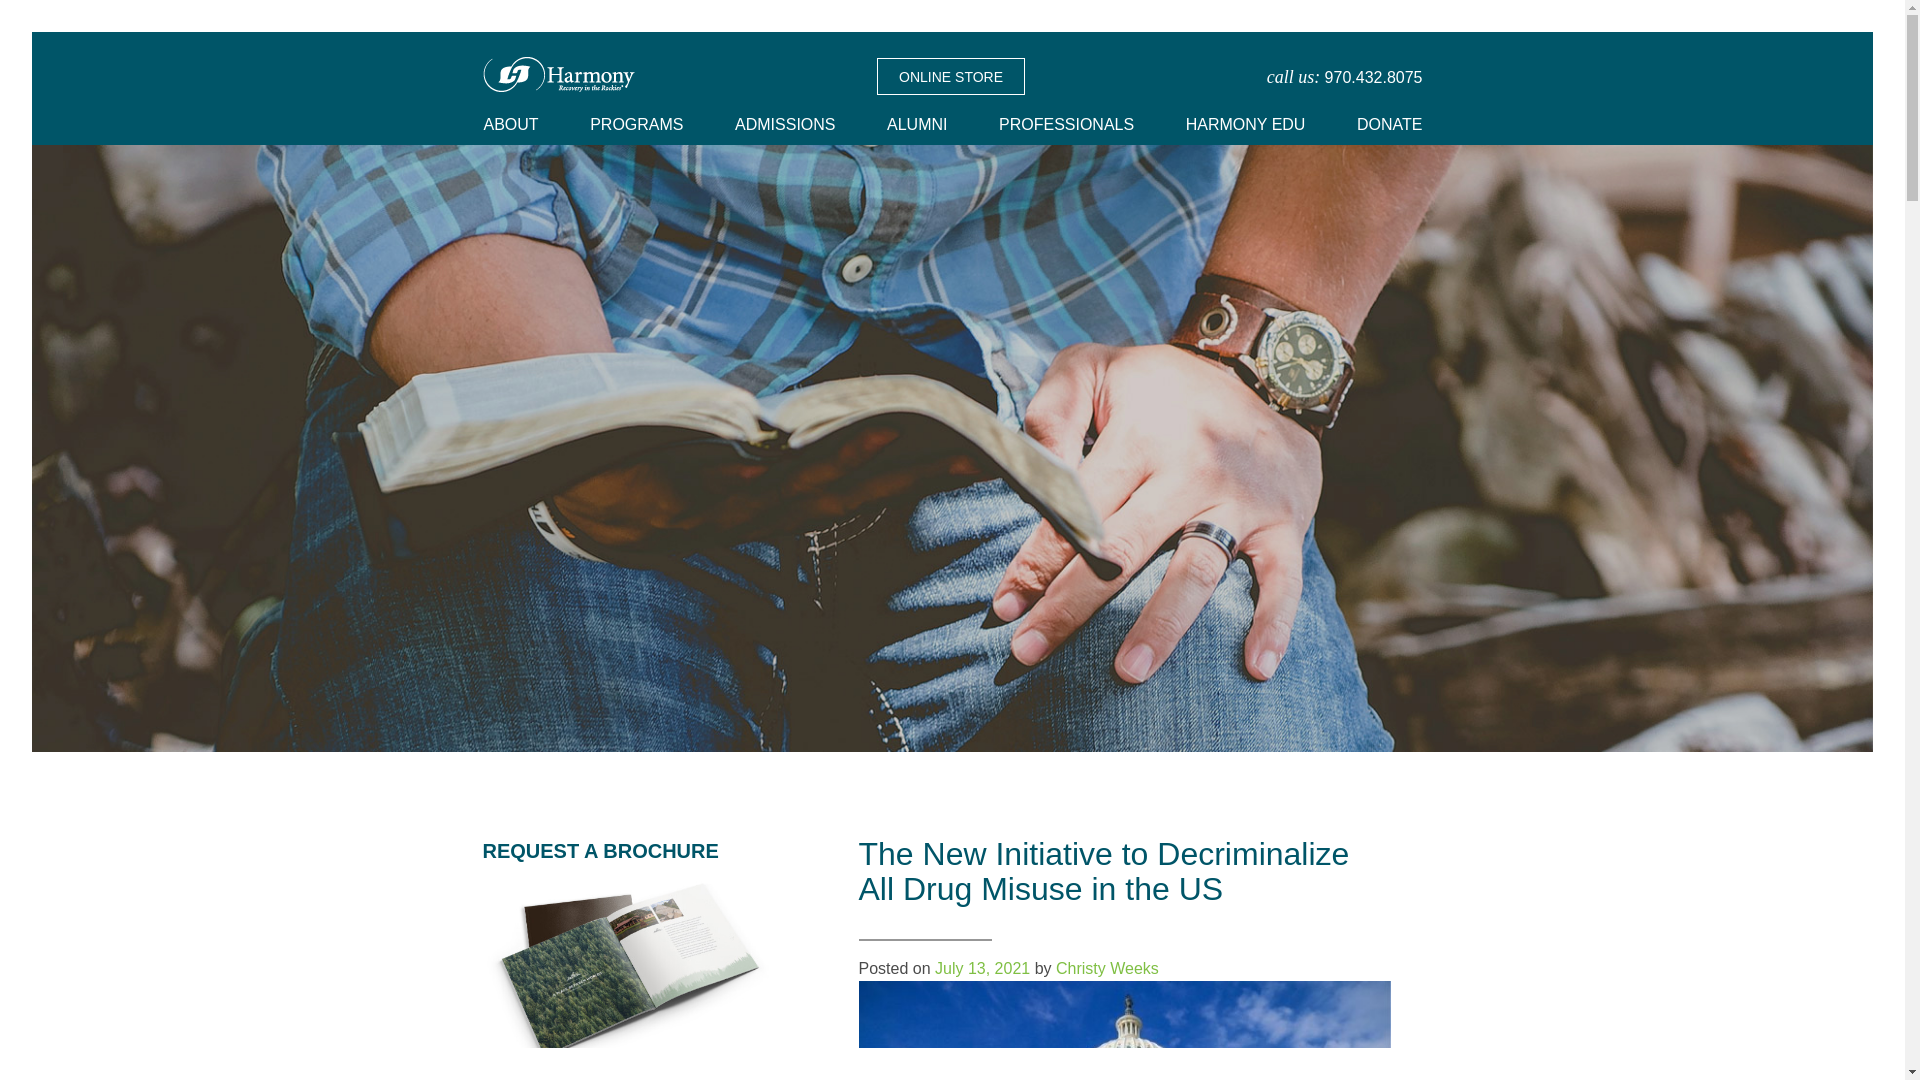 This screenshot has width=1920, height=1080. I want to click on ADMISSIONS, so click(784, 124).